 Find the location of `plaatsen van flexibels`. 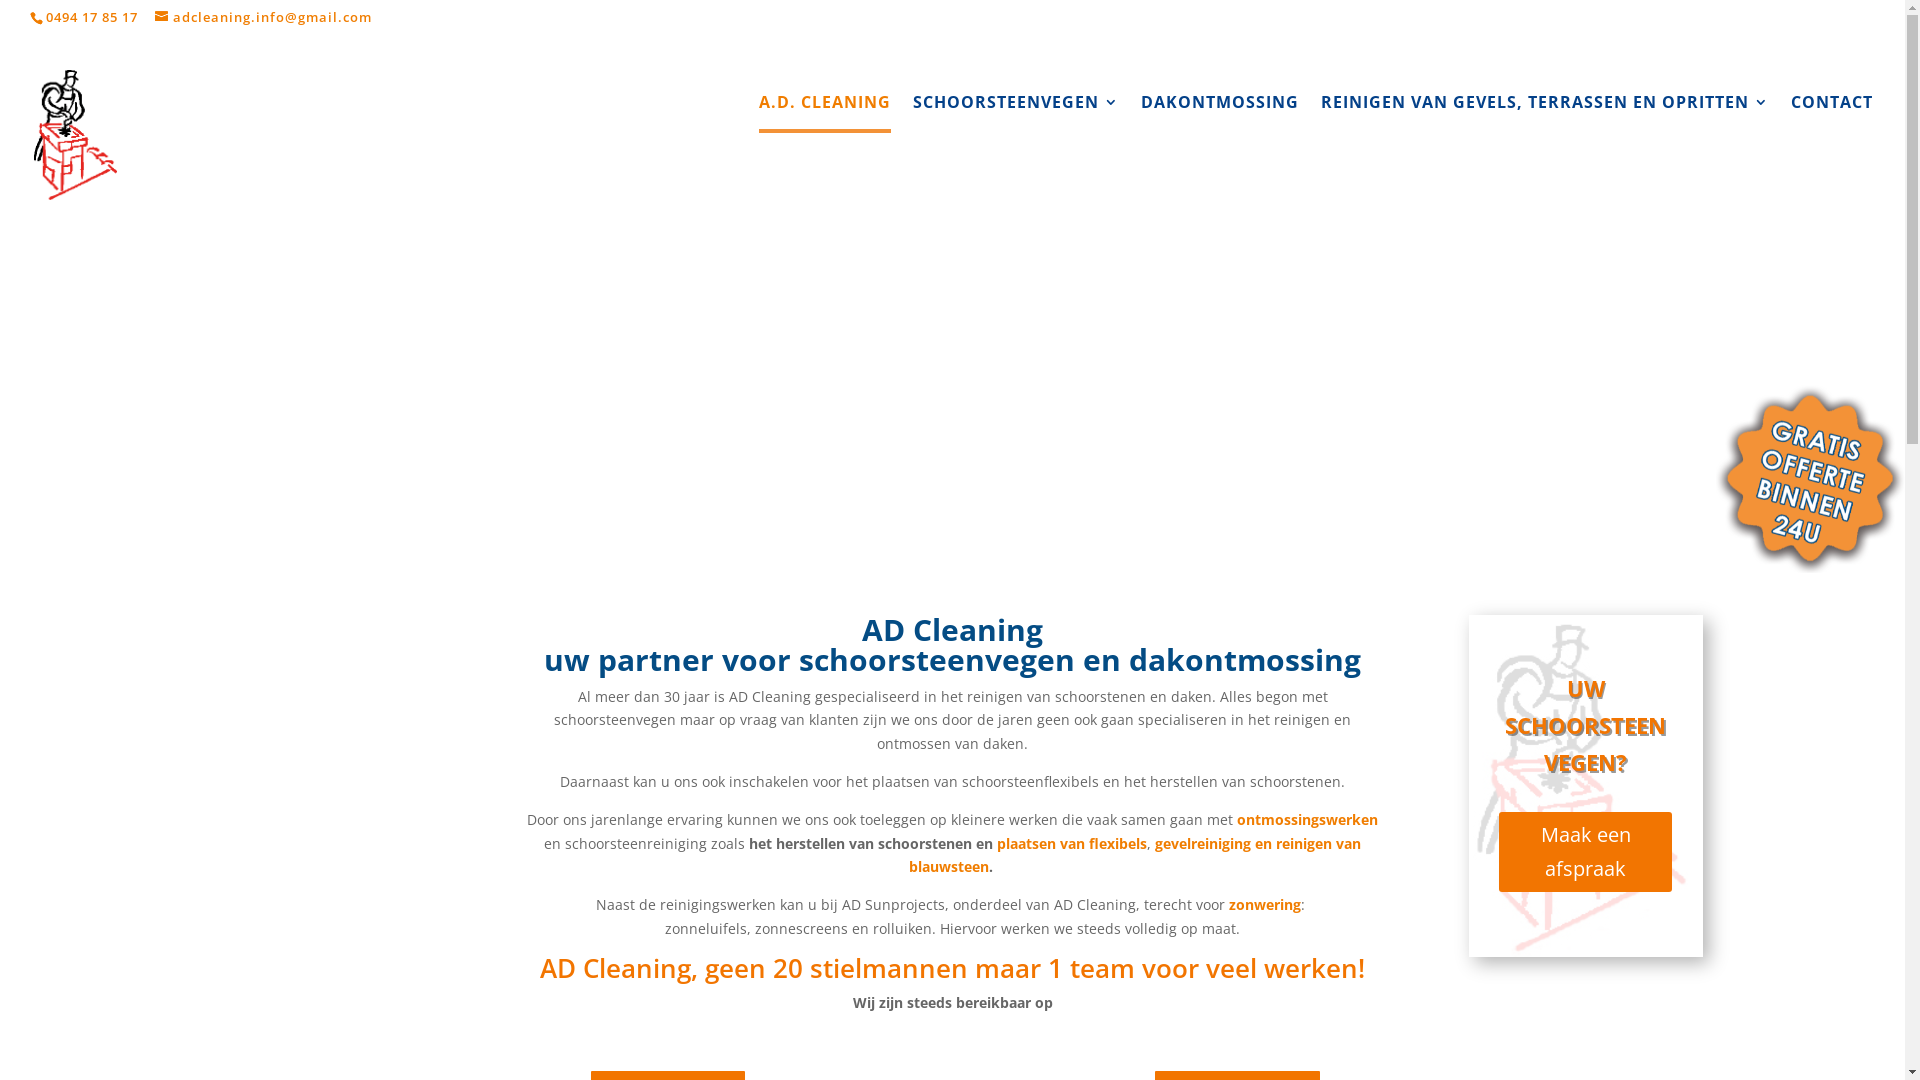

plaatsen van flexibels is located at coordinates (1072, 844).